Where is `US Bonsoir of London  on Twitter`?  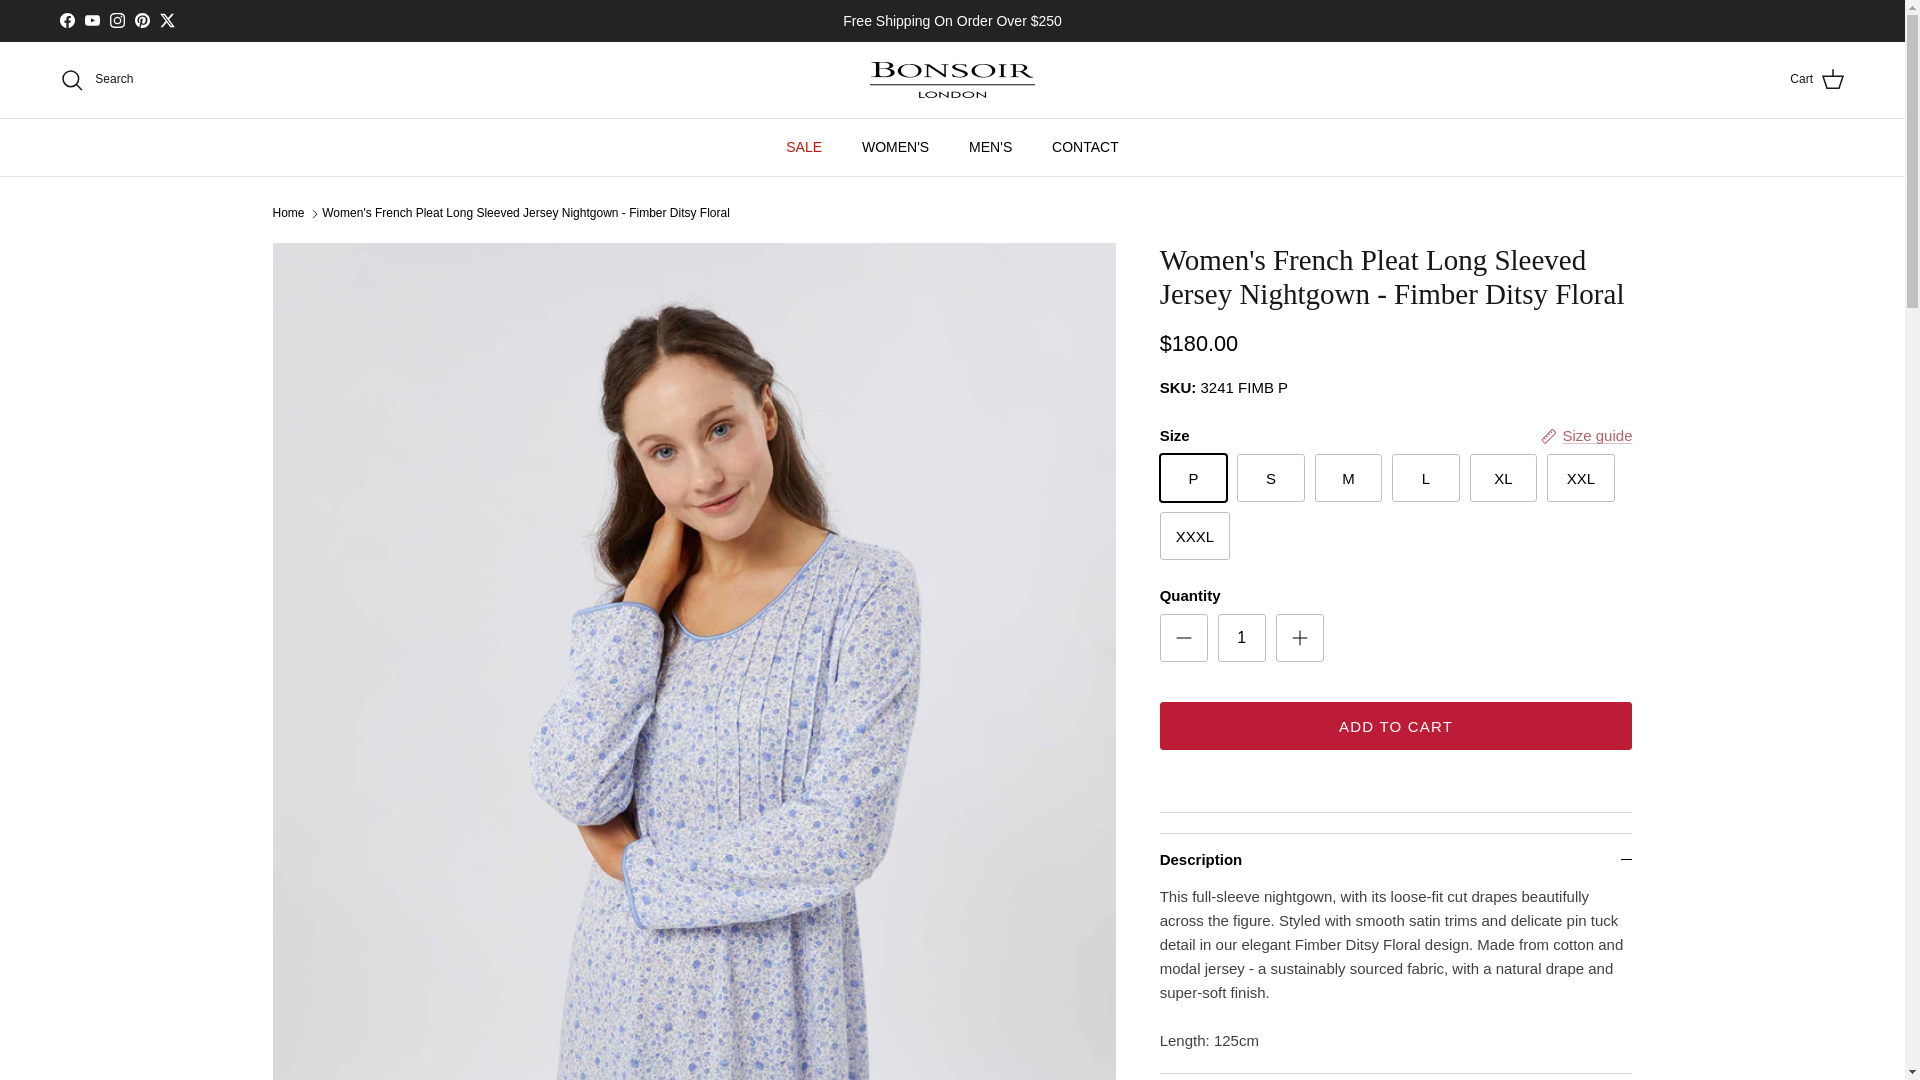
US Bonsoir of London  on Twitter is located at coordinates (166, 20).